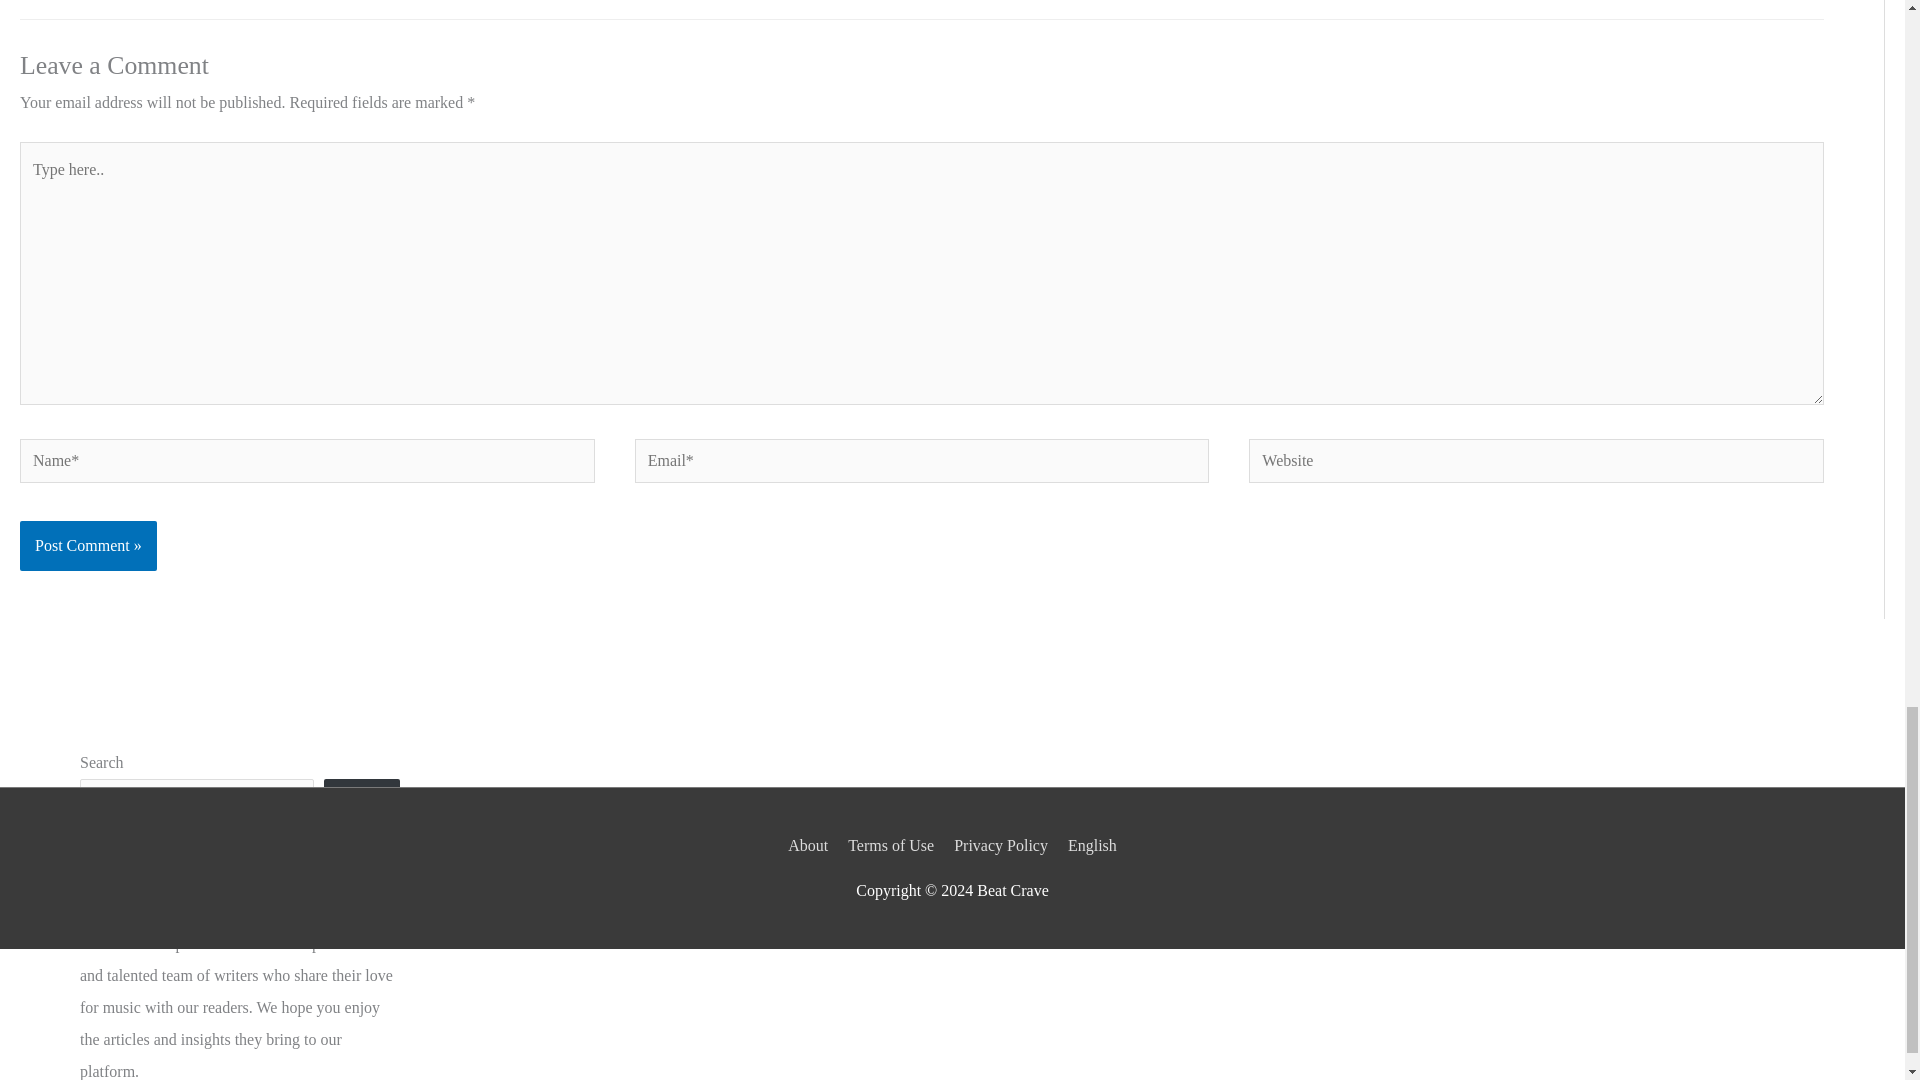 The image size is (1920, 1080). Describe the element at coordinates (1001, 846) in the screenshot. I see `Privacy Policy` at that location.